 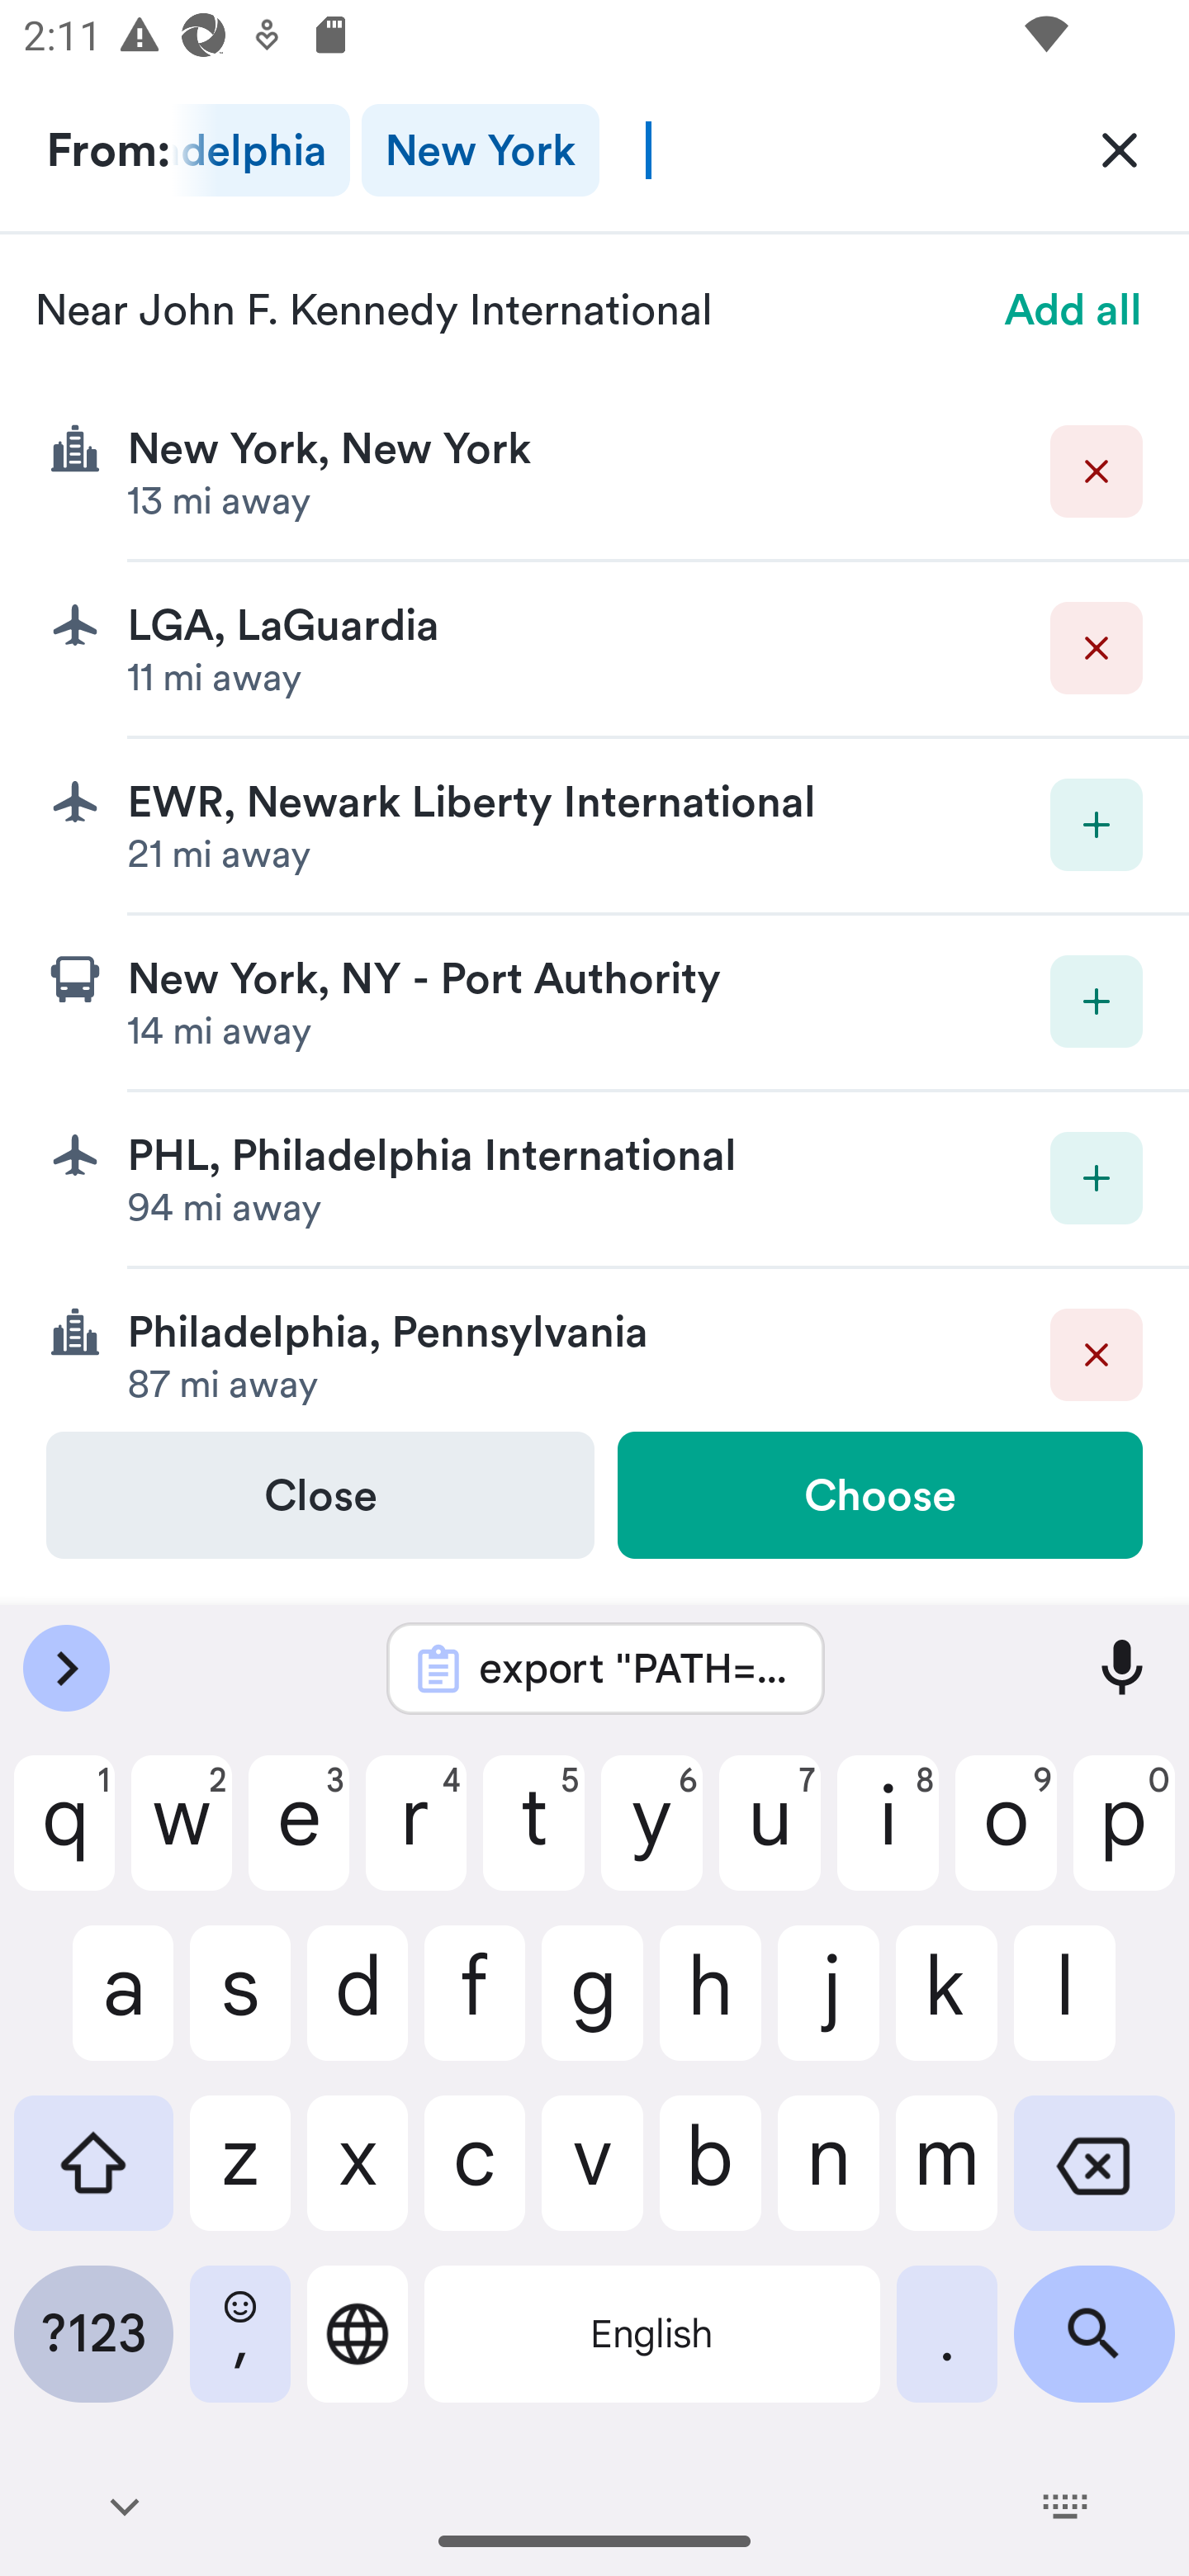 What do you see at coordinates (320, 1494) in the screenshot?
I see `Close` at bounding box center [320, 1494].